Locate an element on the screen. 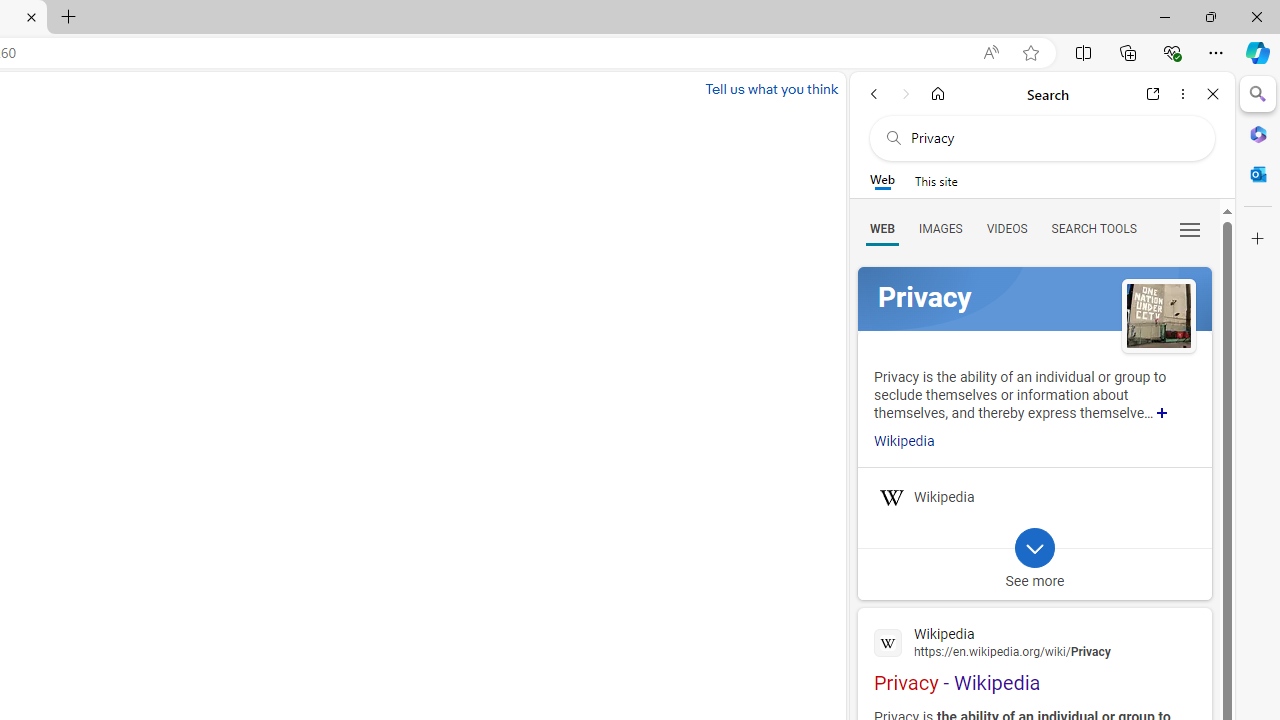  Forward is located at coordinates (906, 94).